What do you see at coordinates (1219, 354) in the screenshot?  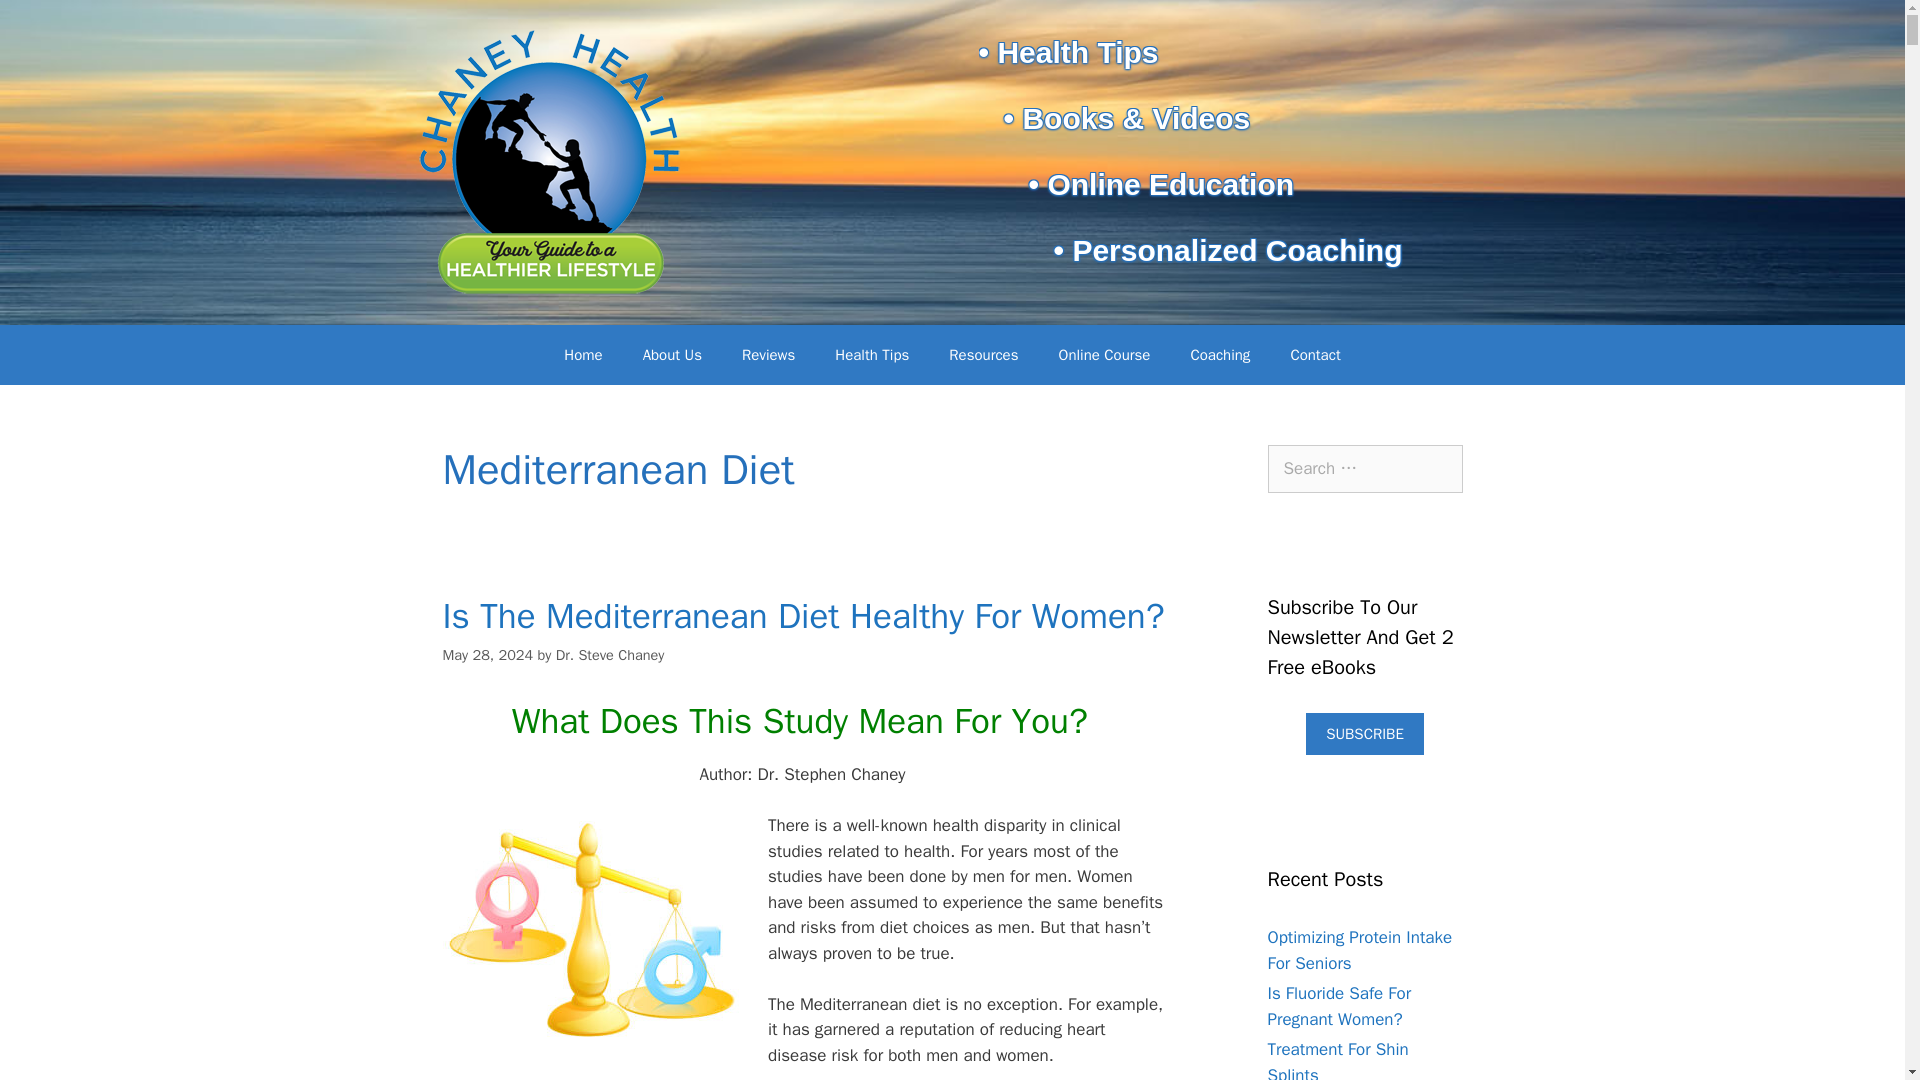 I see `Coaching` at bounding box center [1219, 354].